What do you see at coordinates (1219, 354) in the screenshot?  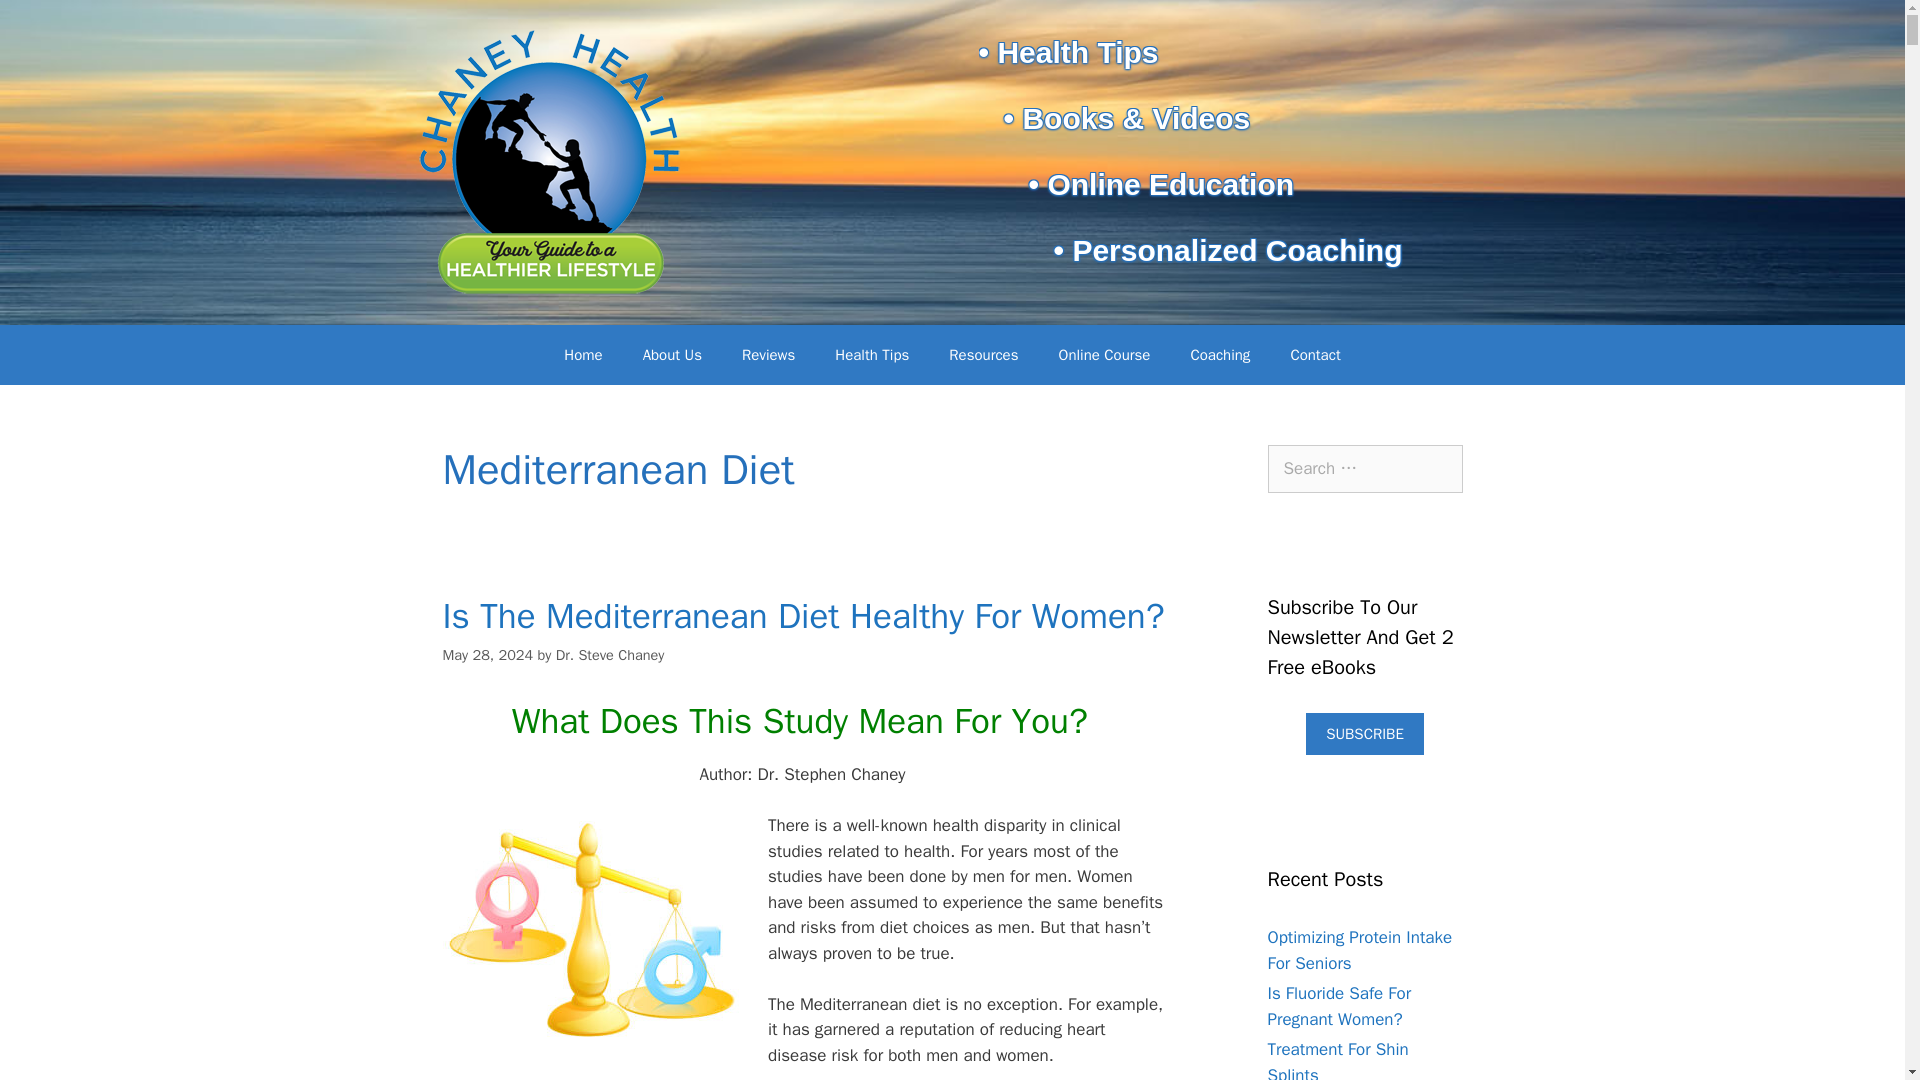 I see `Coaching` at bounding box center [1219, 354].